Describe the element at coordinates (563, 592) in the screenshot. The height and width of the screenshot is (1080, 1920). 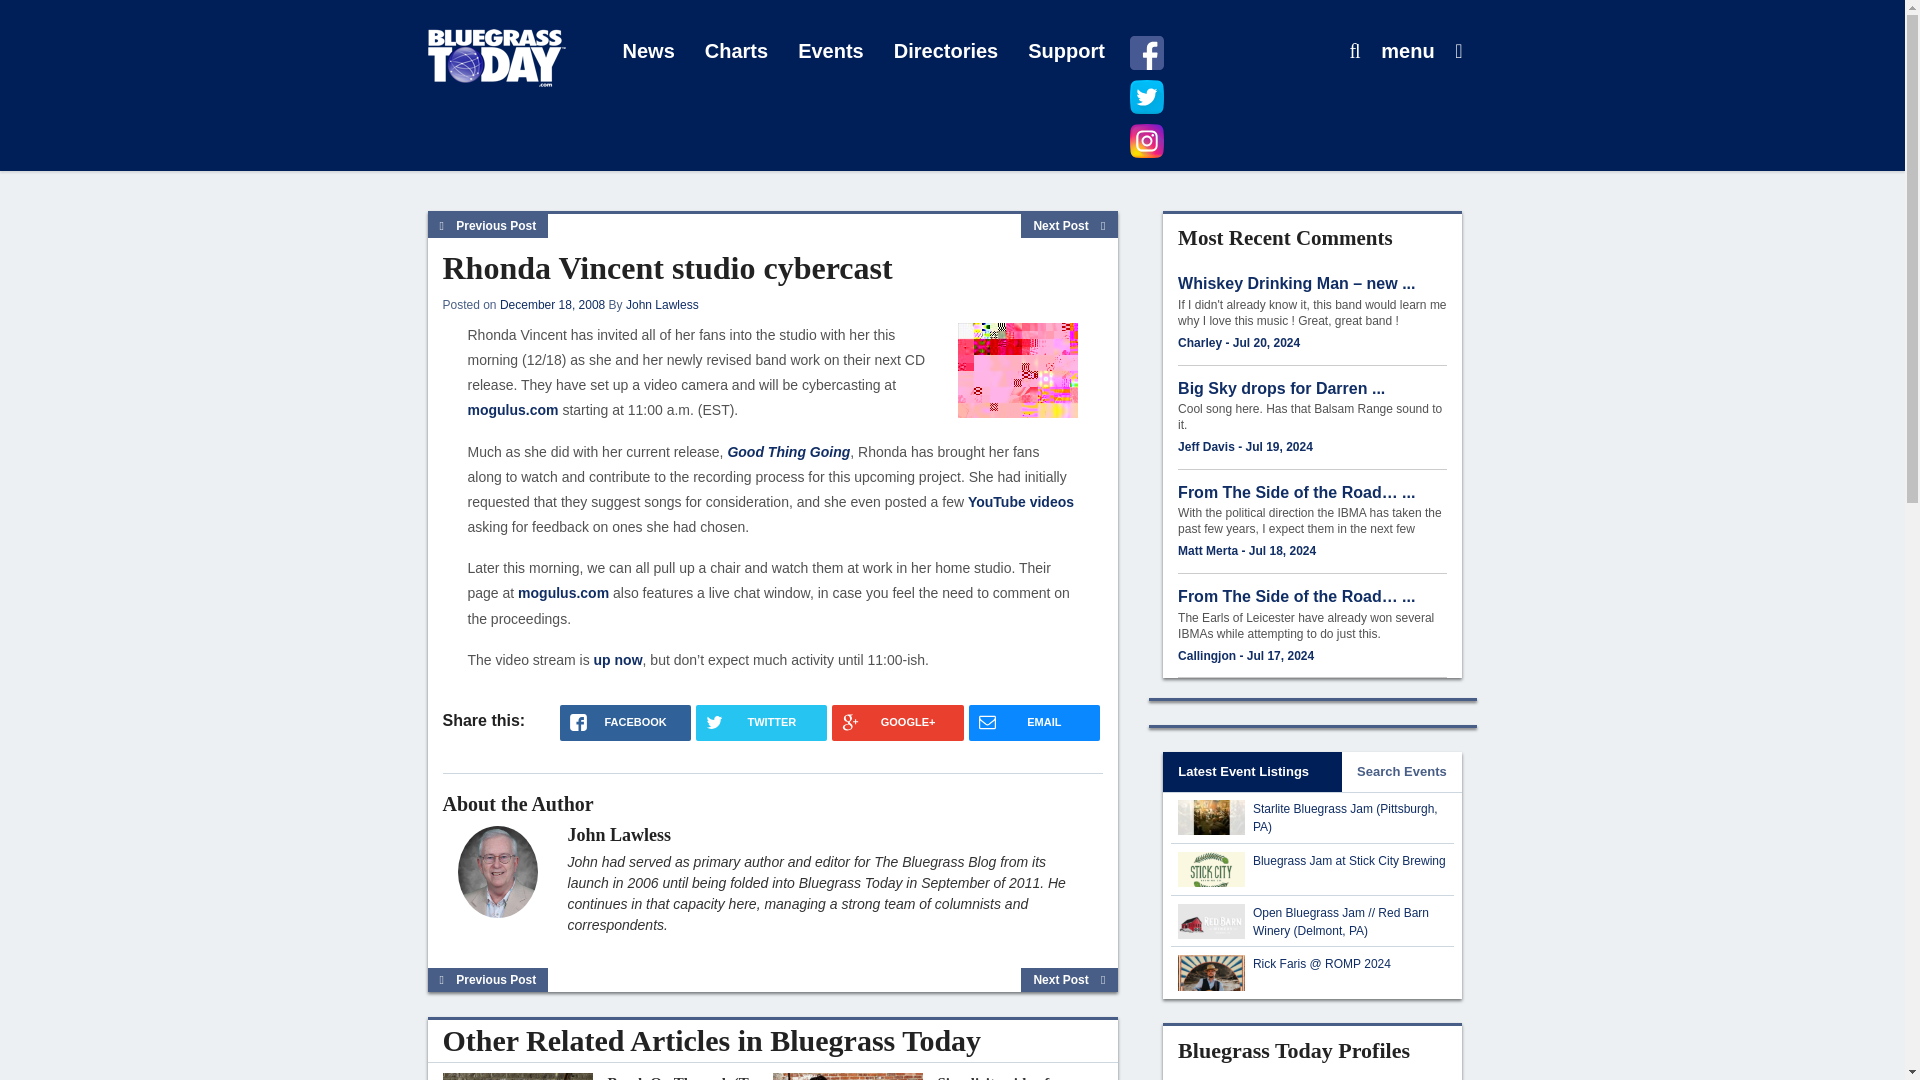
I see `Watch the Rhonda Vincent video stream online` at that location.